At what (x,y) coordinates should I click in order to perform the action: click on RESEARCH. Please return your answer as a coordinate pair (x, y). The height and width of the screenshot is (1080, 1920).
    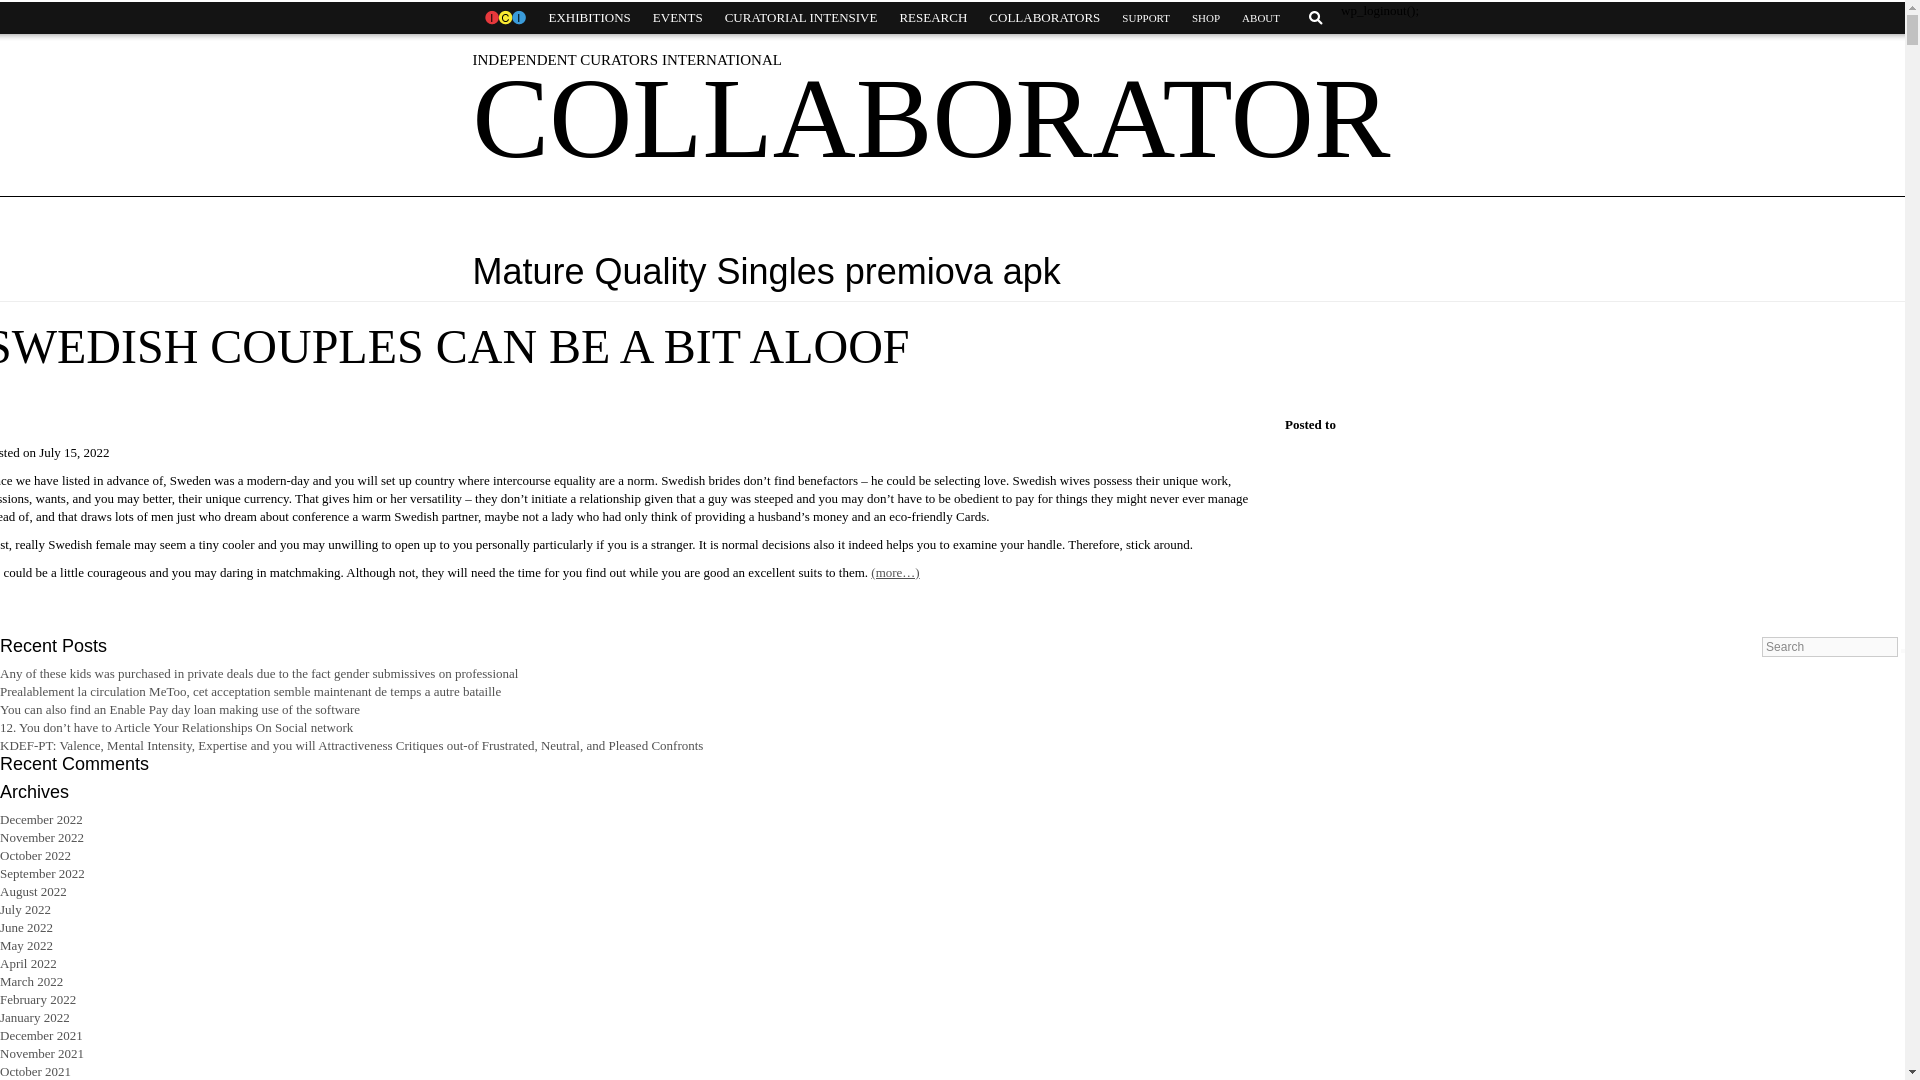
    Looking at the image, I should click on (932, 18).